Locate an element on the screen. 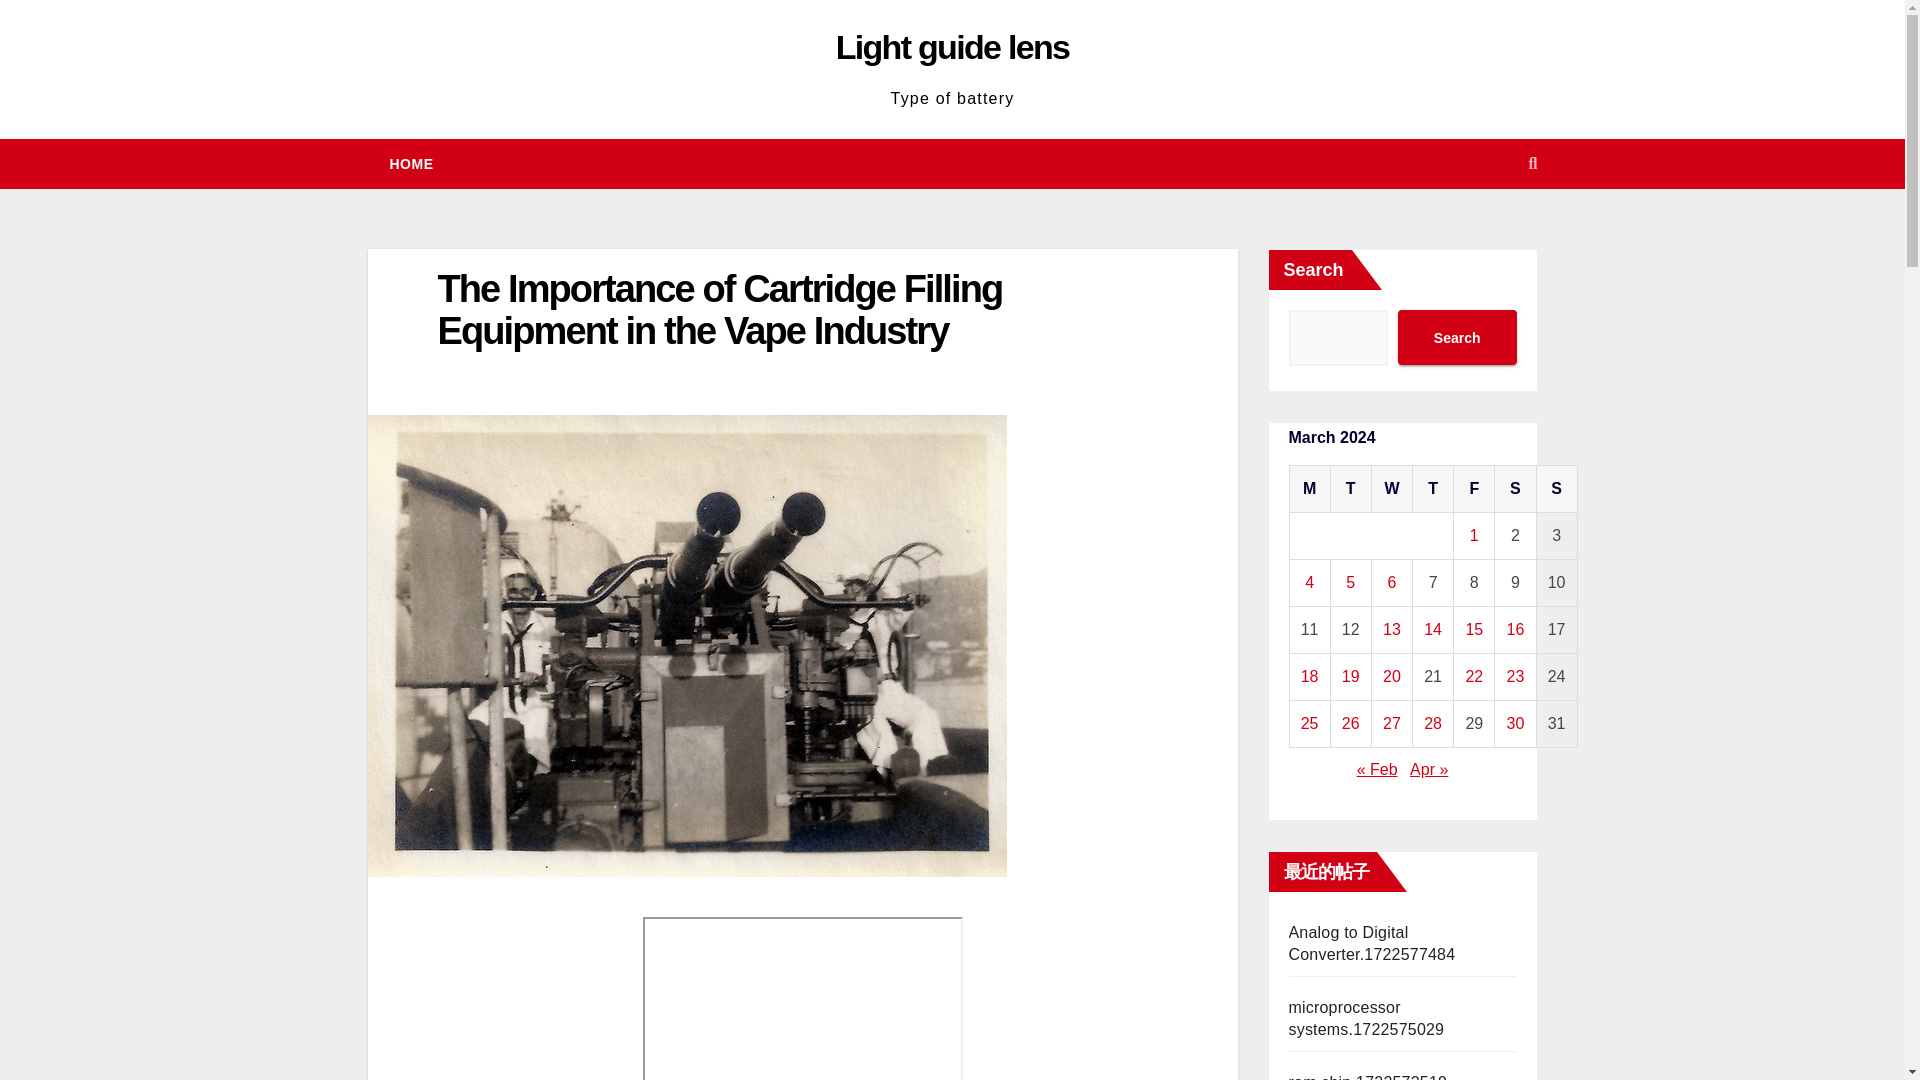  Home is located at coordinates (412, 164).